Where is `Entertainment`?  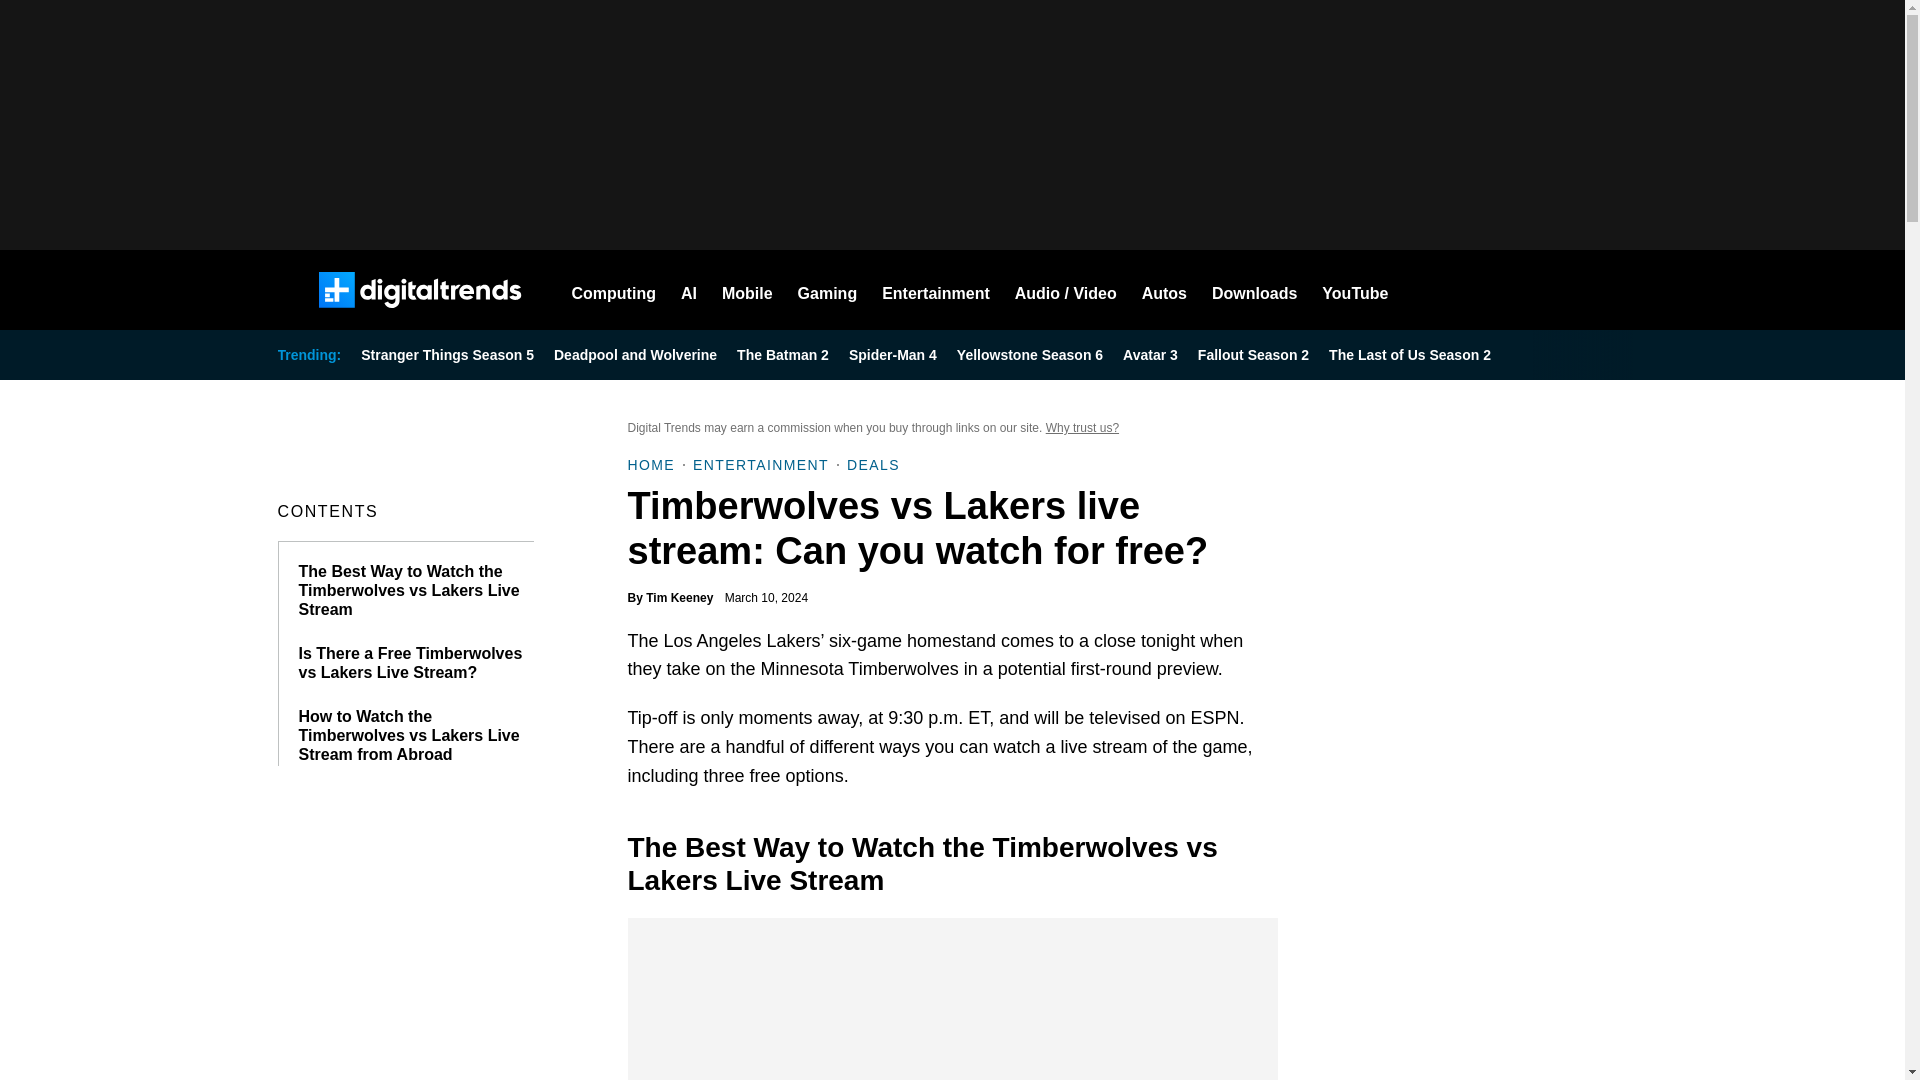 Entertainment is located at coordinates (936, 290).